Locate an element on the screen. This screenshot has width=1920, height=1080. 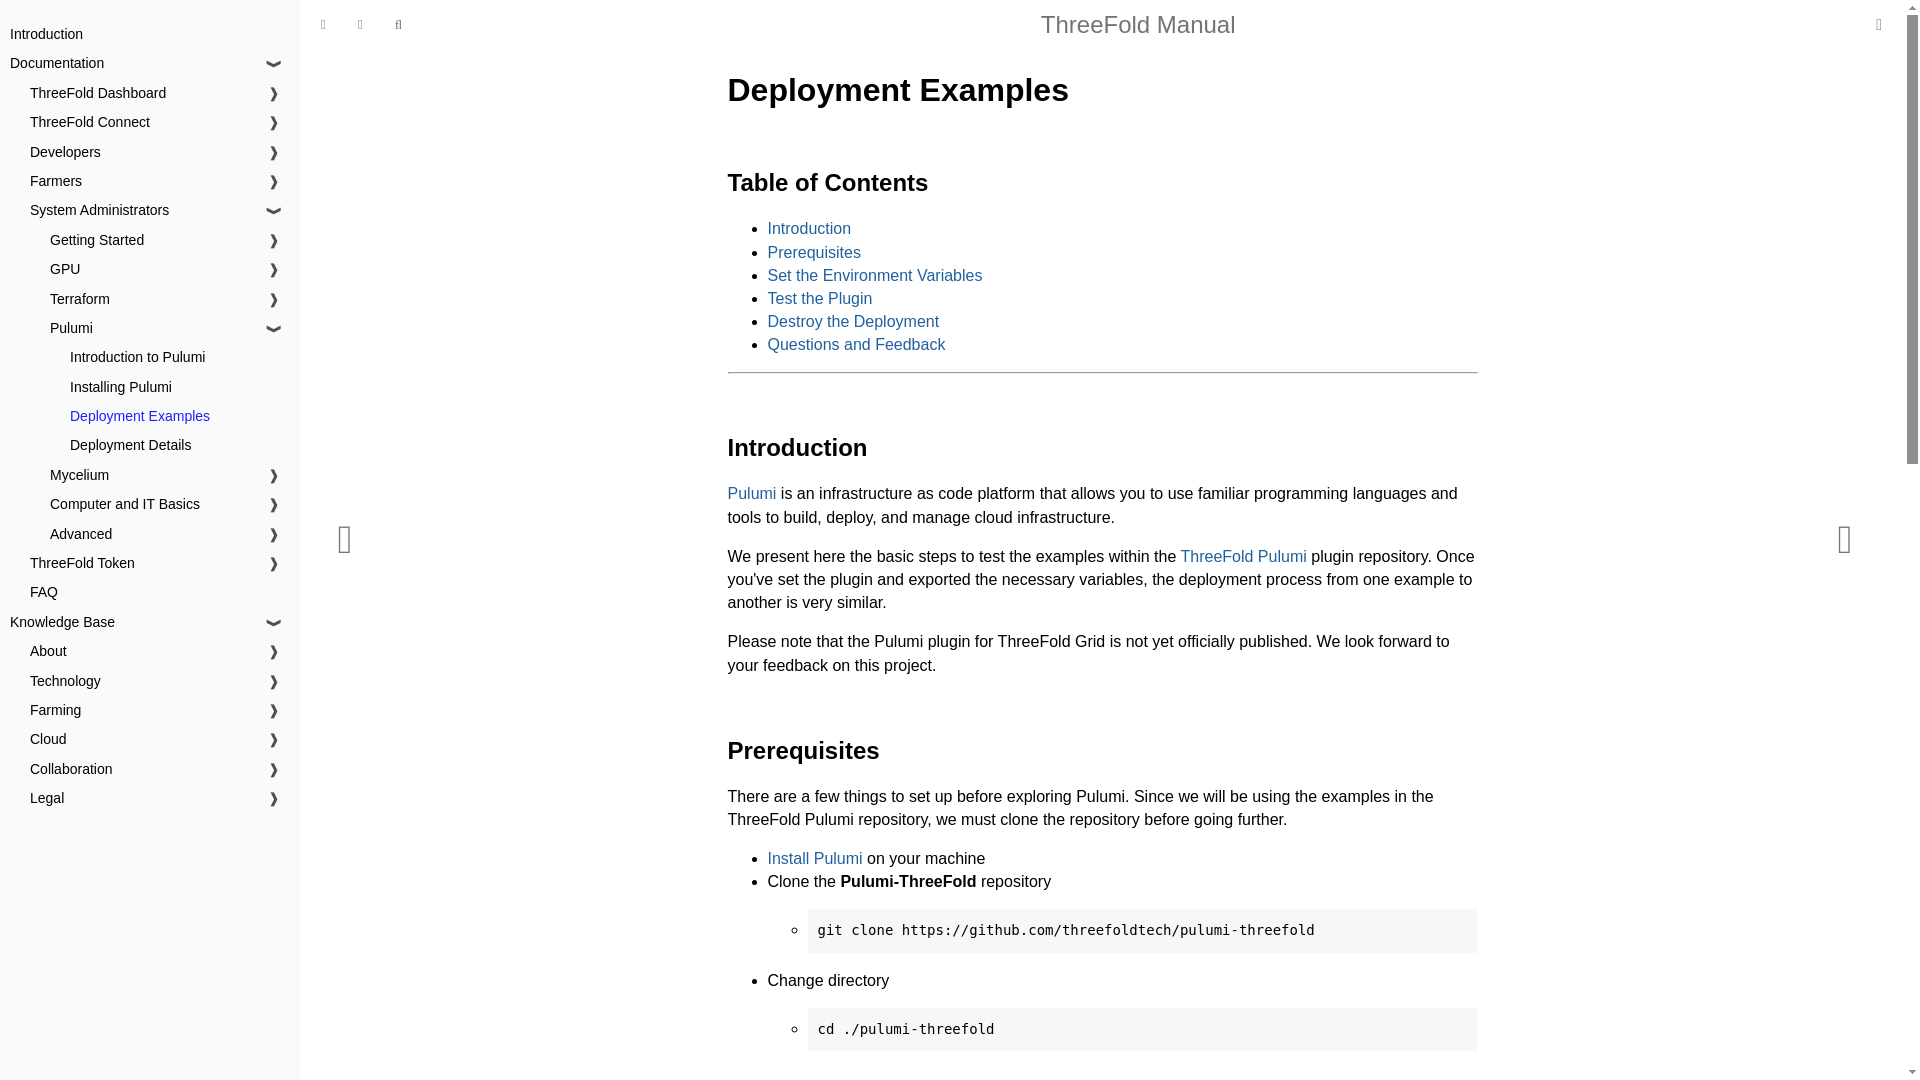
ThreeFold Dashboard is located at coordinates (98, 93).